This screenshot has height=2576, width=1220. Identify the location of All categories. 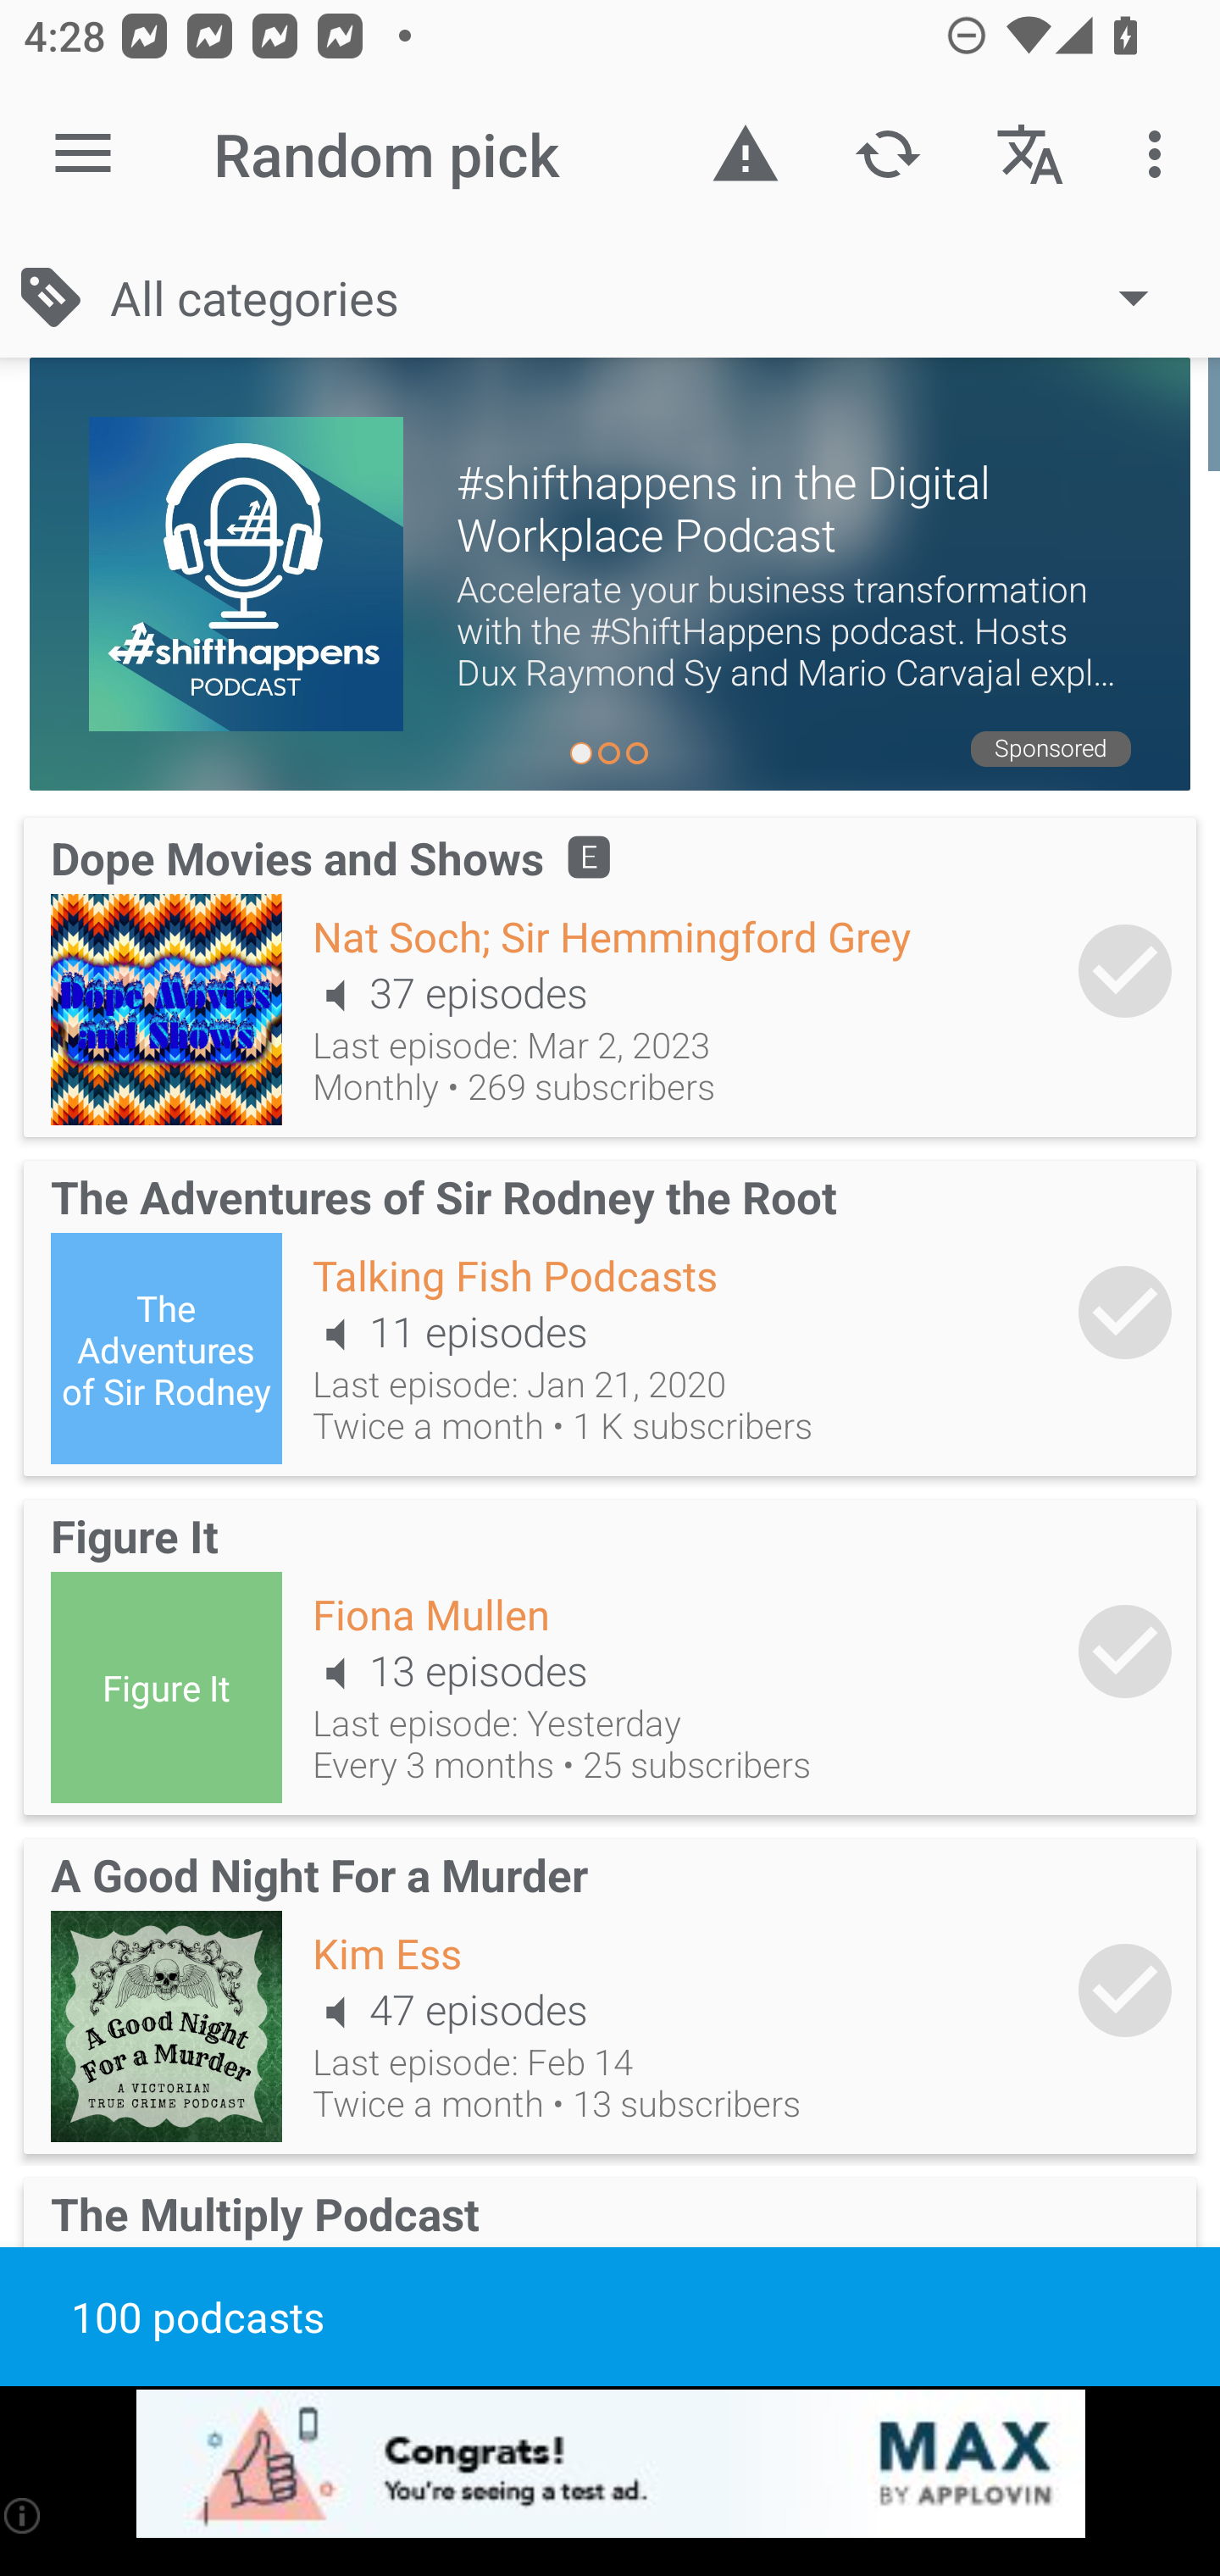
(646, 297).